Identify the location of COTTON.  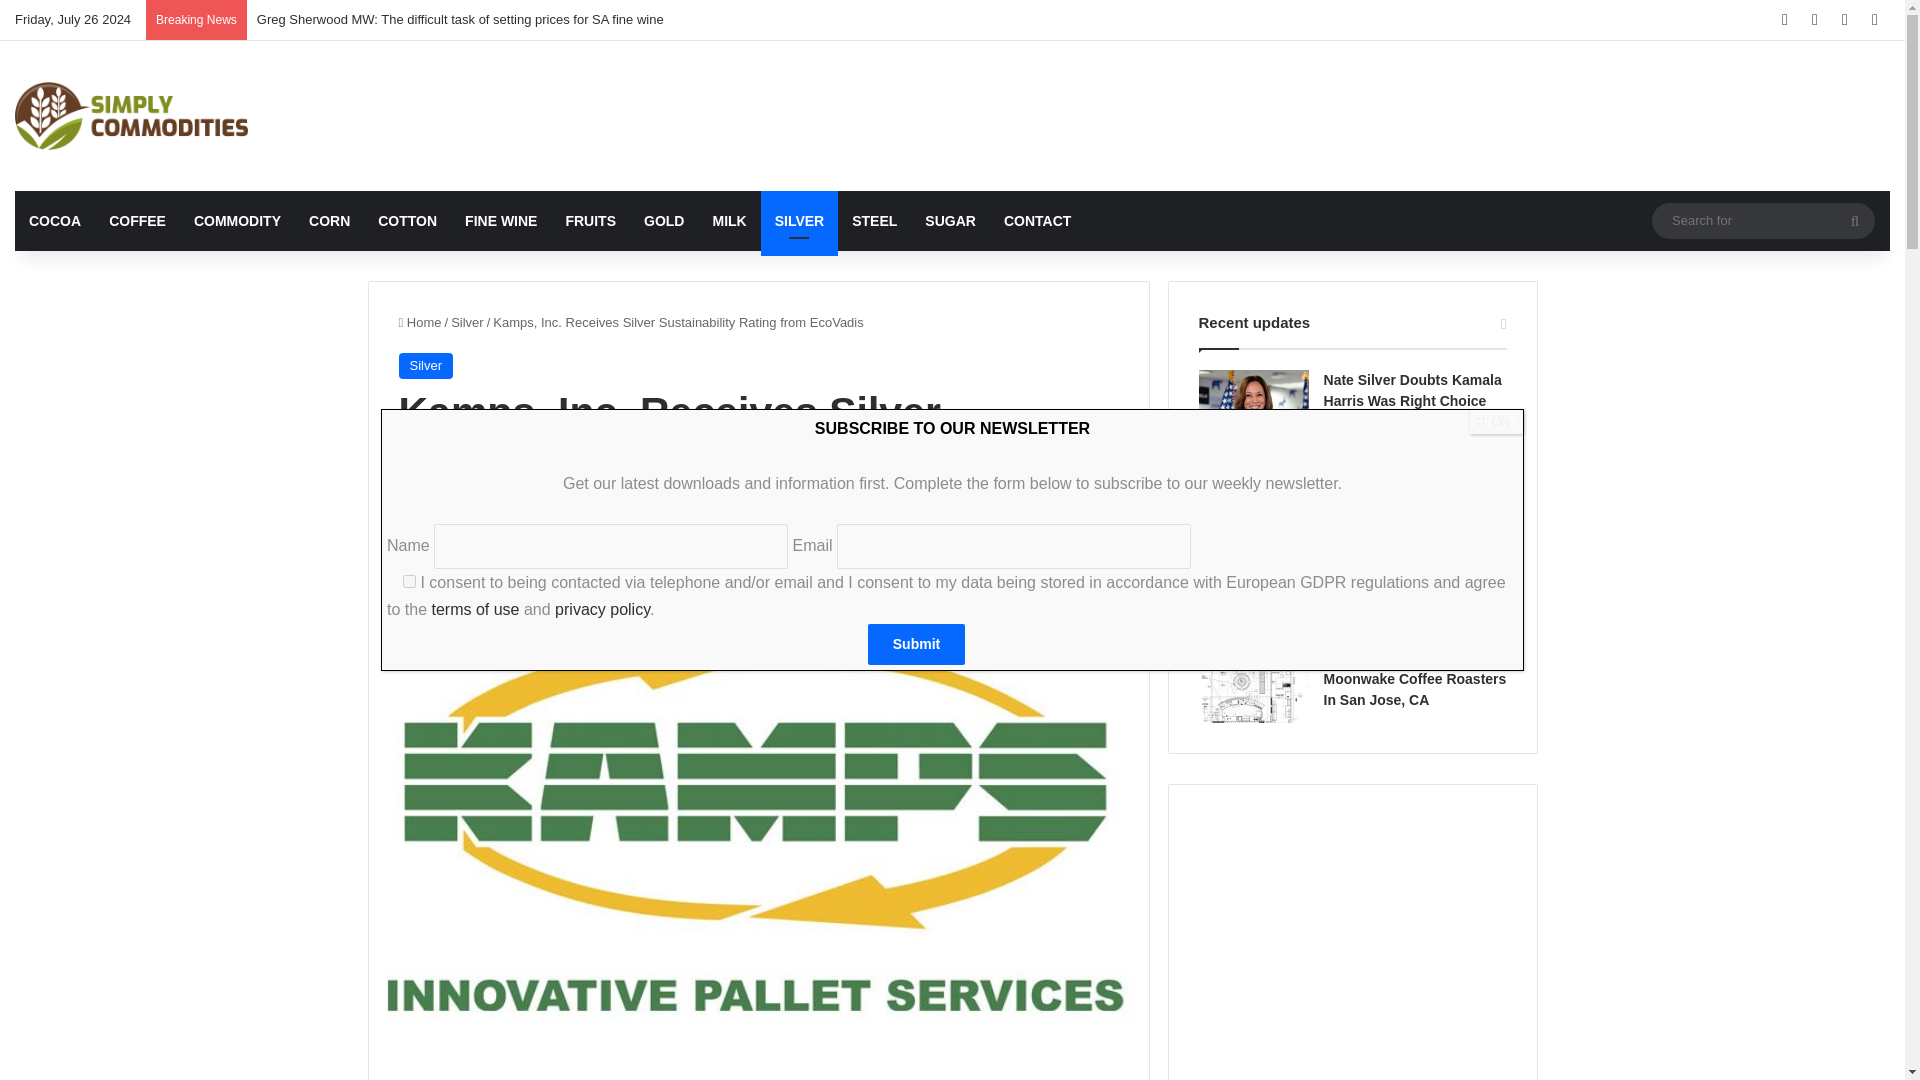
(408, 220).